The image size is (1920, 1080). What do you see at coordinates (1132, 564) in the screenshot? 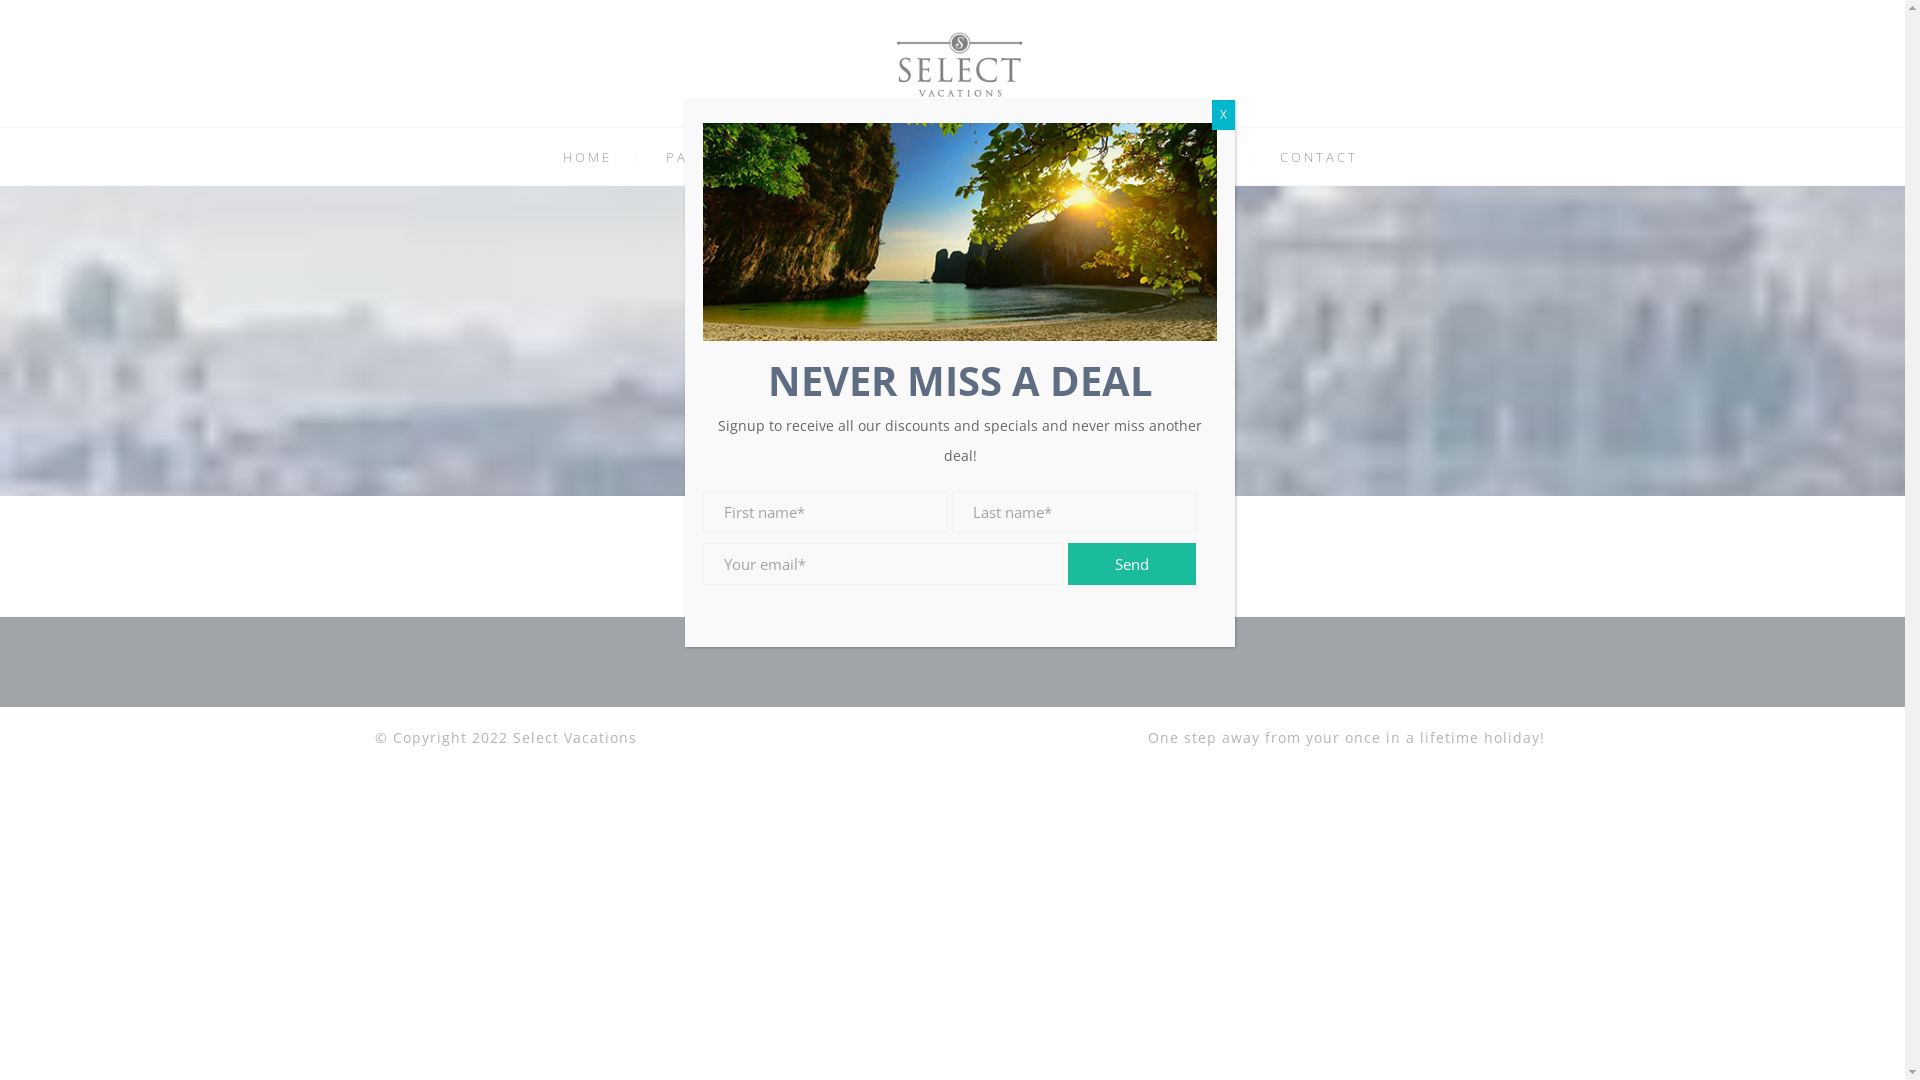
I see `Send` at bounding box center [1132, 564].